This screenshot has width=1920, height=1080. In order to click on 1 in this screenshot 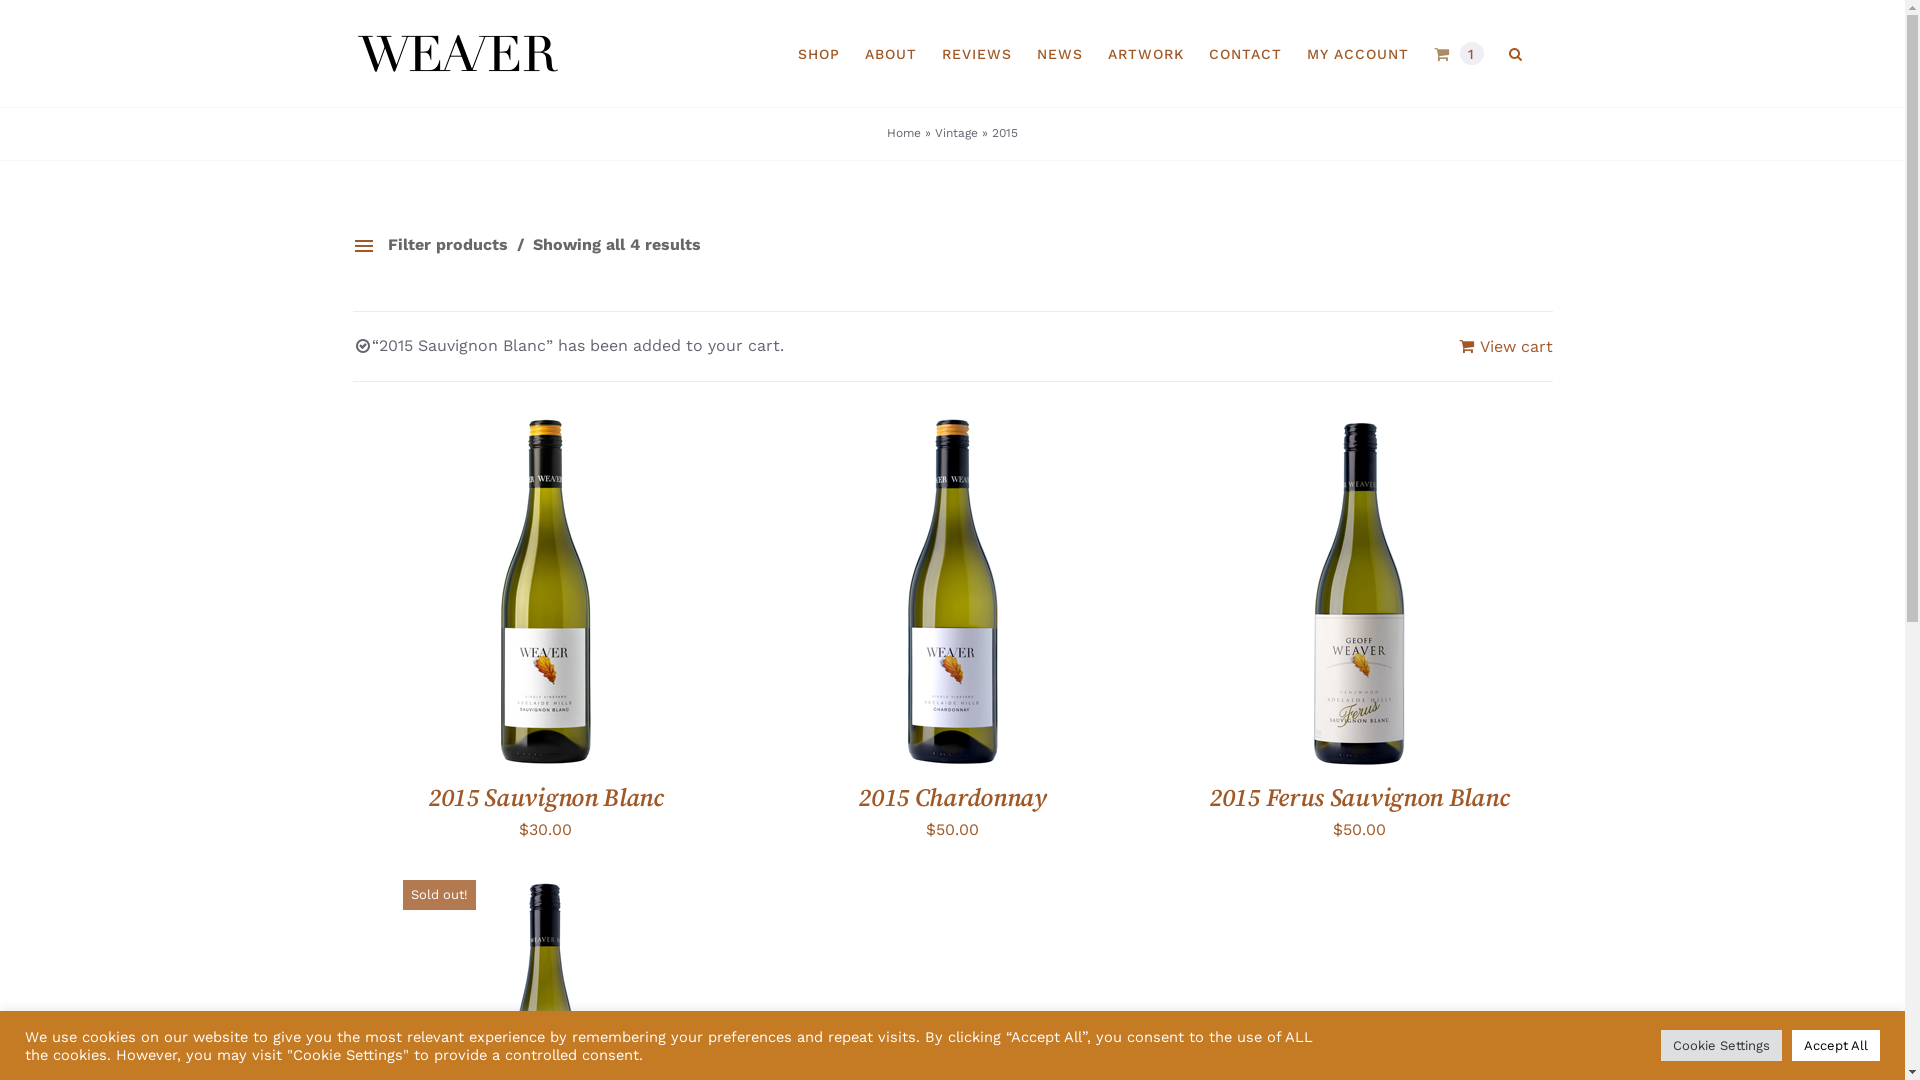, I will do `click(1459, 54)`.